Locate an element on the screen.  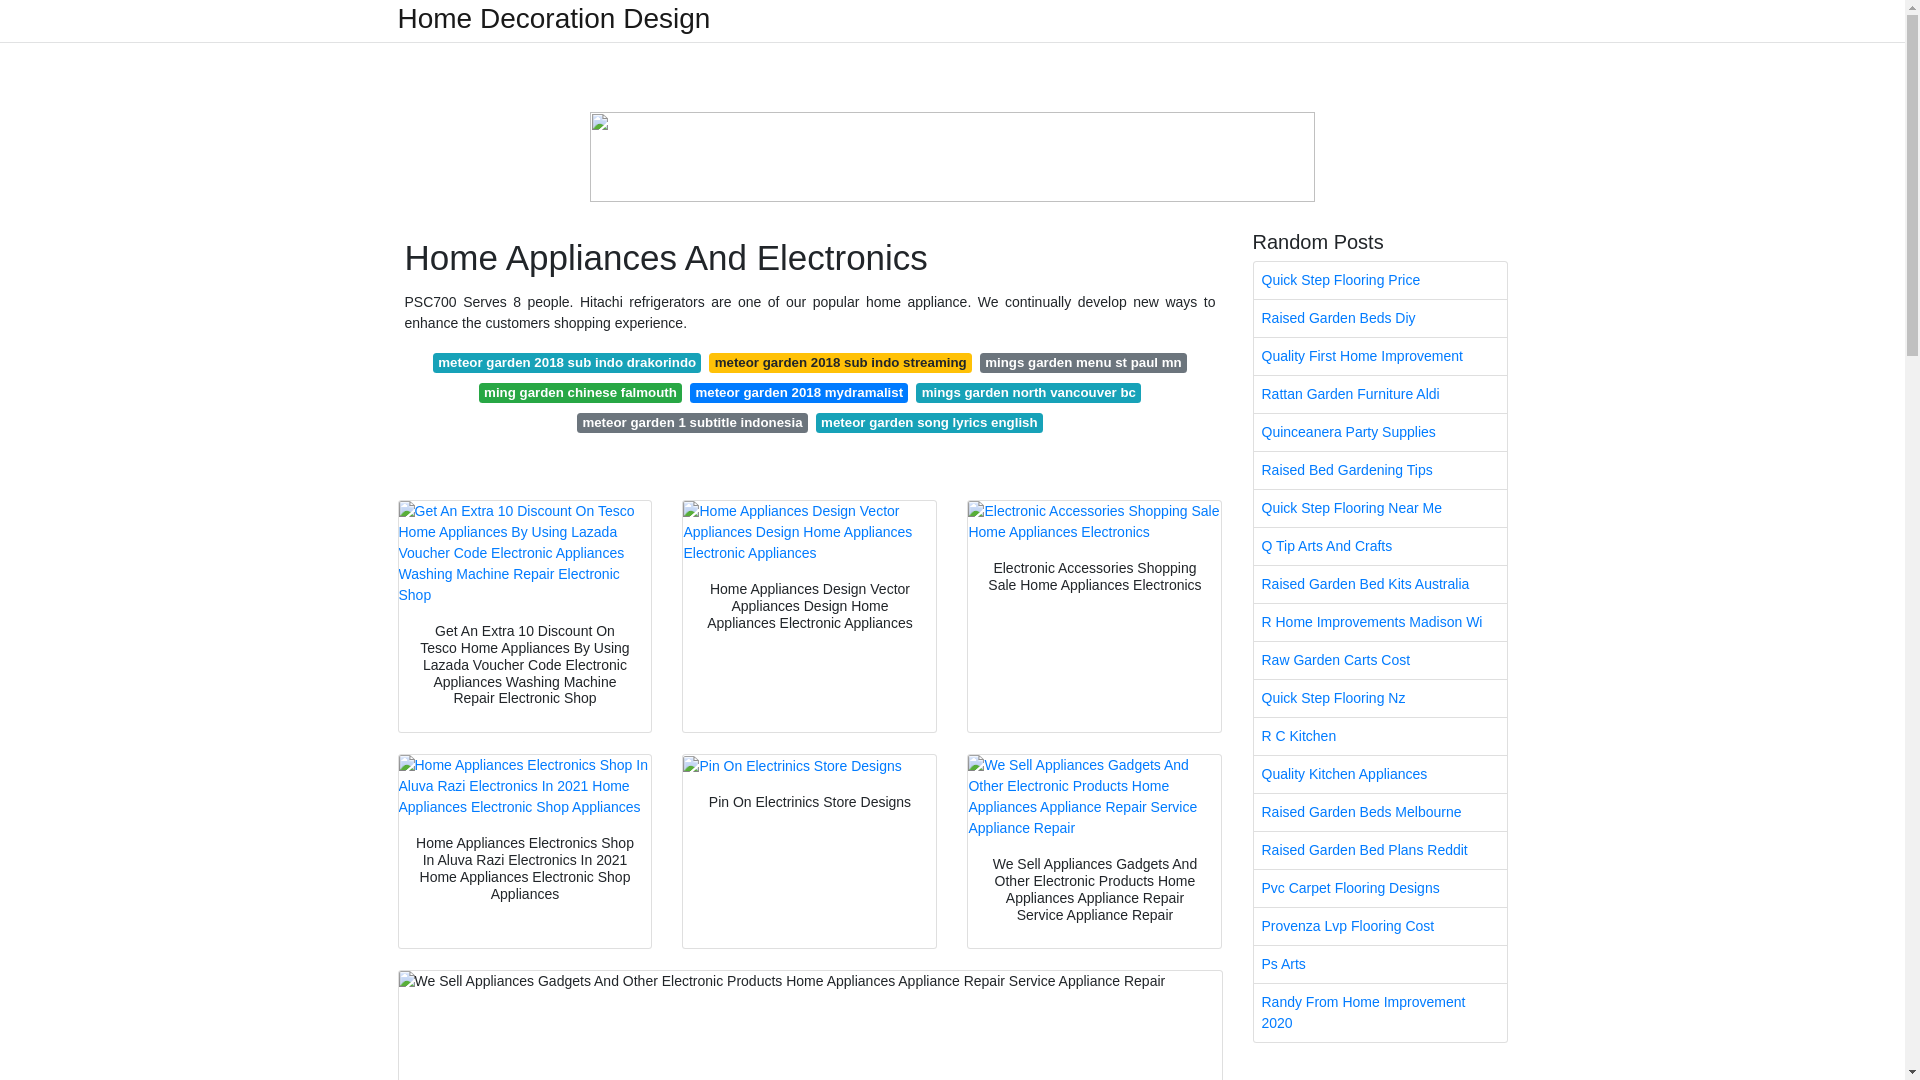
Raised Bed Gardening Tips is located at coordinates (1380, 470).